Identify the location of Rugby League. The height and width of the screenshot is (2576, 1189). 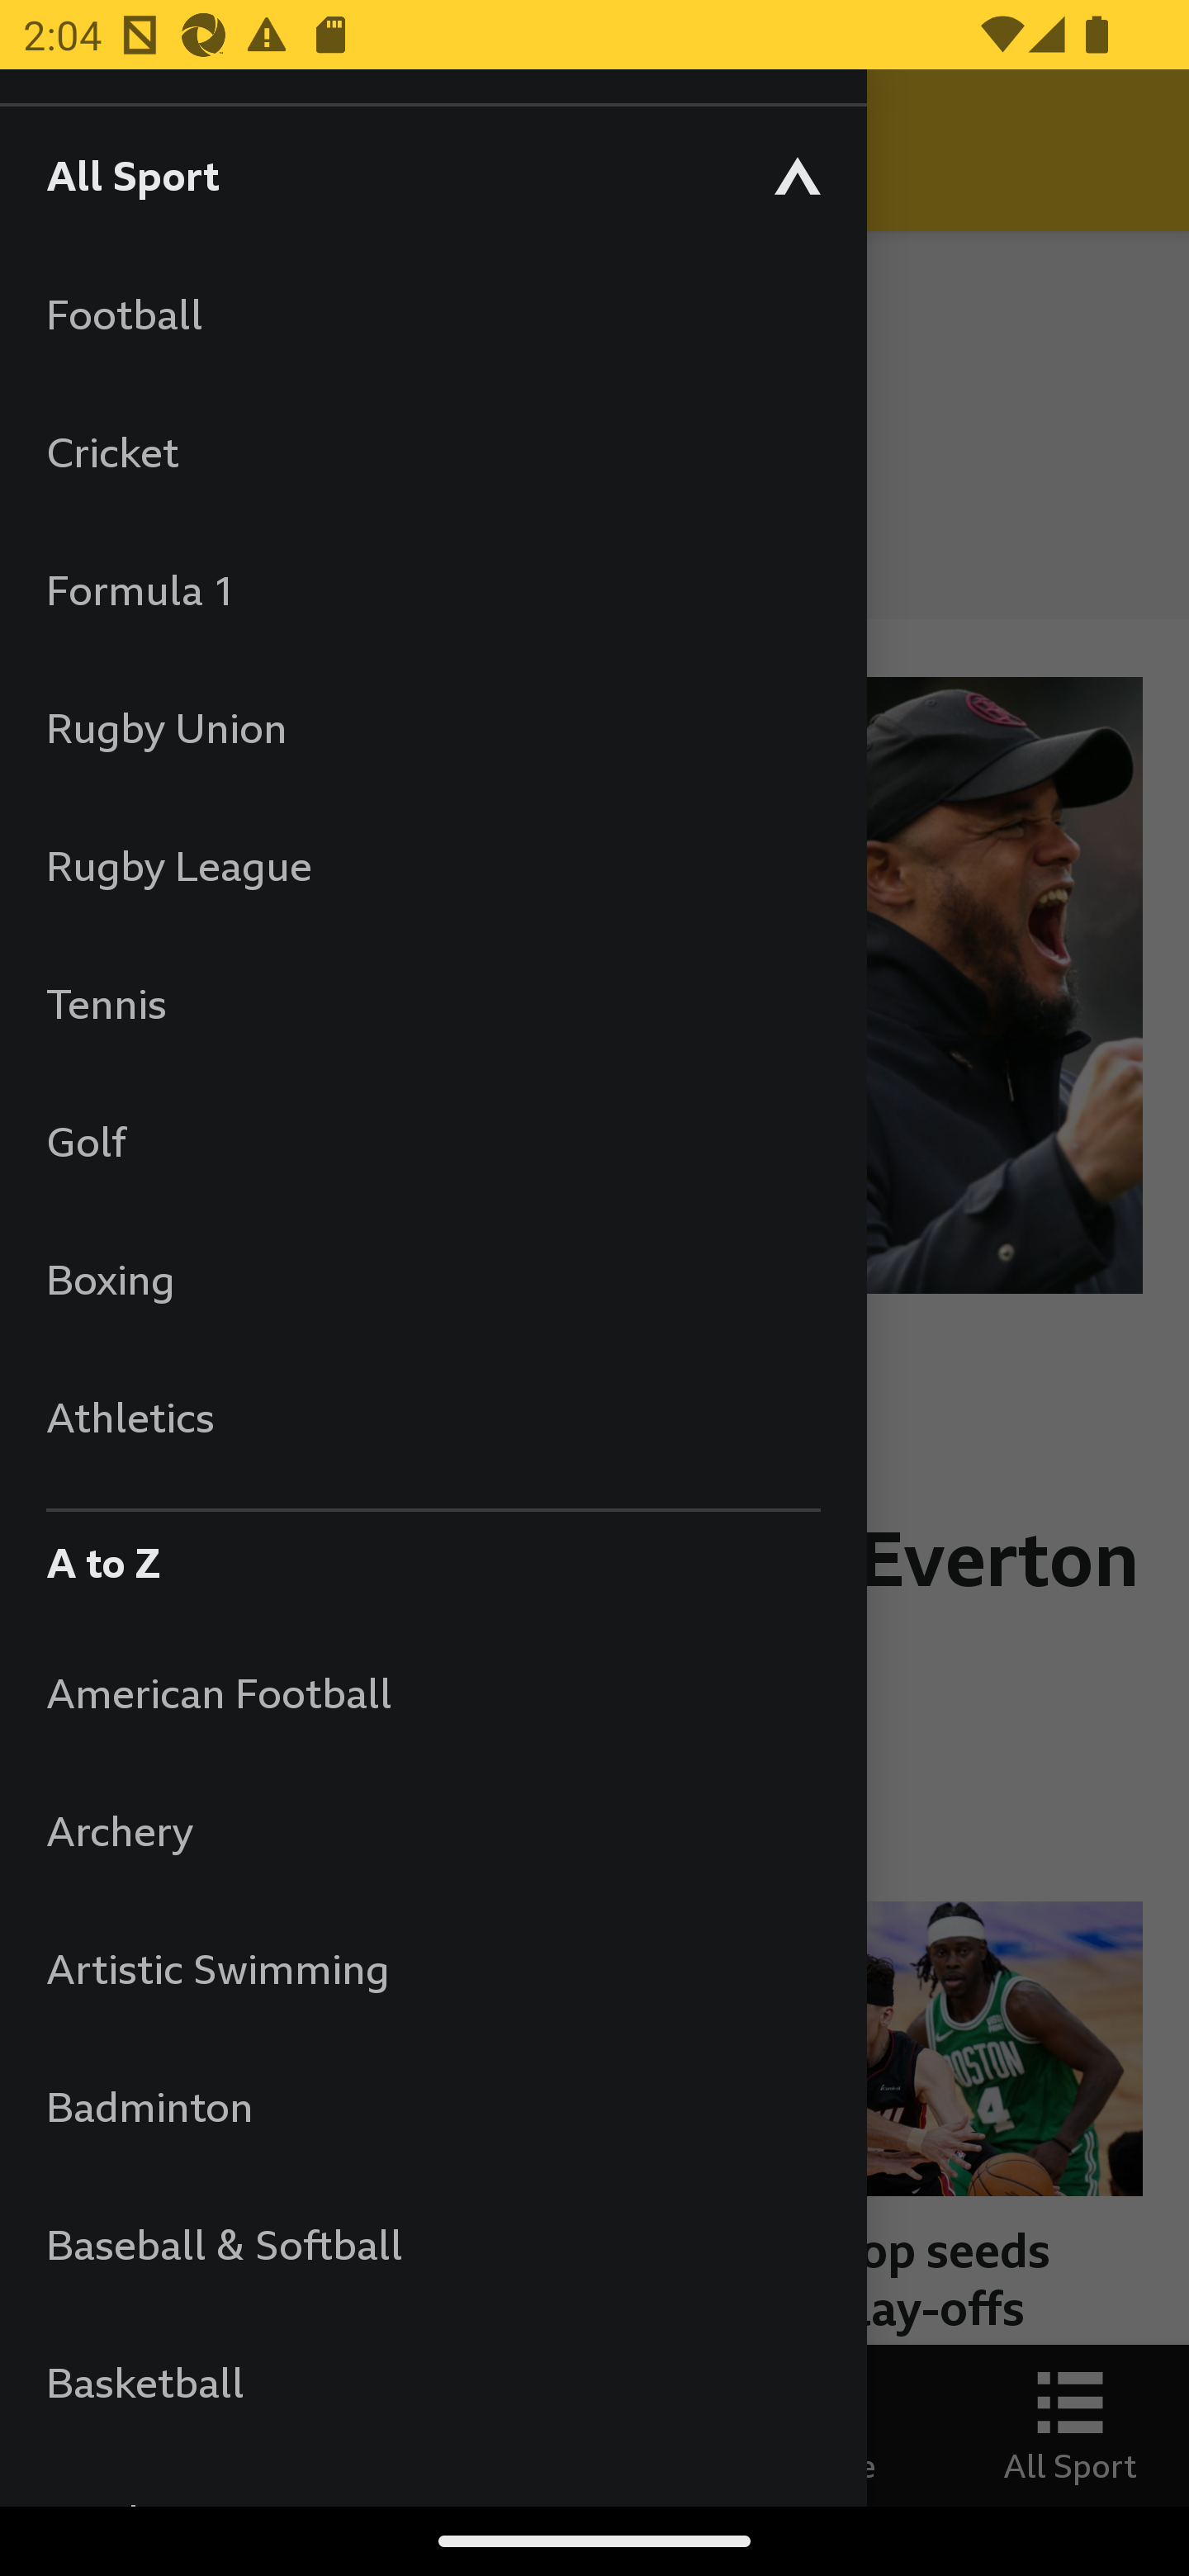
(433, 865).